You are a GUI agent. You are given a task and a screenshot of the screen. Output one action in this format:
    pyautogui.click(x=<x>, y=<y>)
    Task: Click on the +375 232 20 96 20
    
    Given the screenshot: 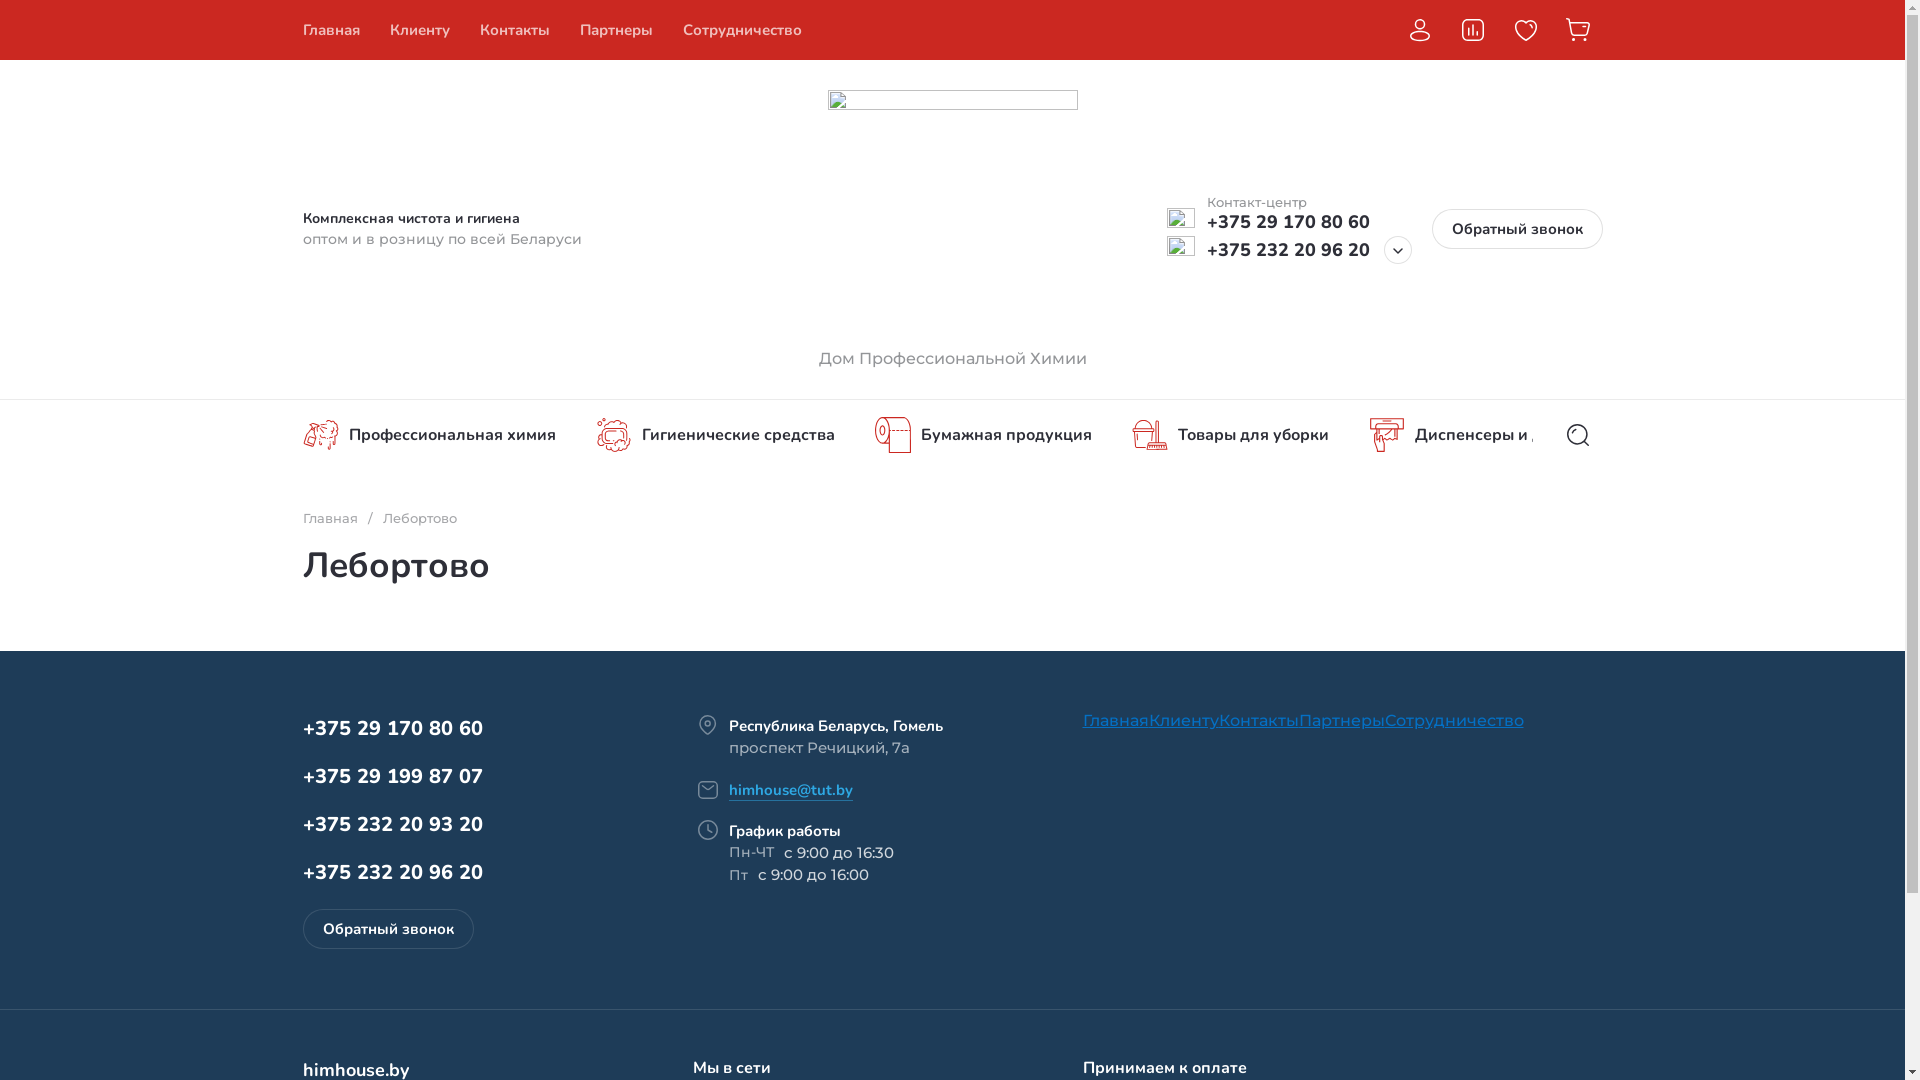 What is the action you would take?
    pyautogui.click(x=1288, y=250)
    